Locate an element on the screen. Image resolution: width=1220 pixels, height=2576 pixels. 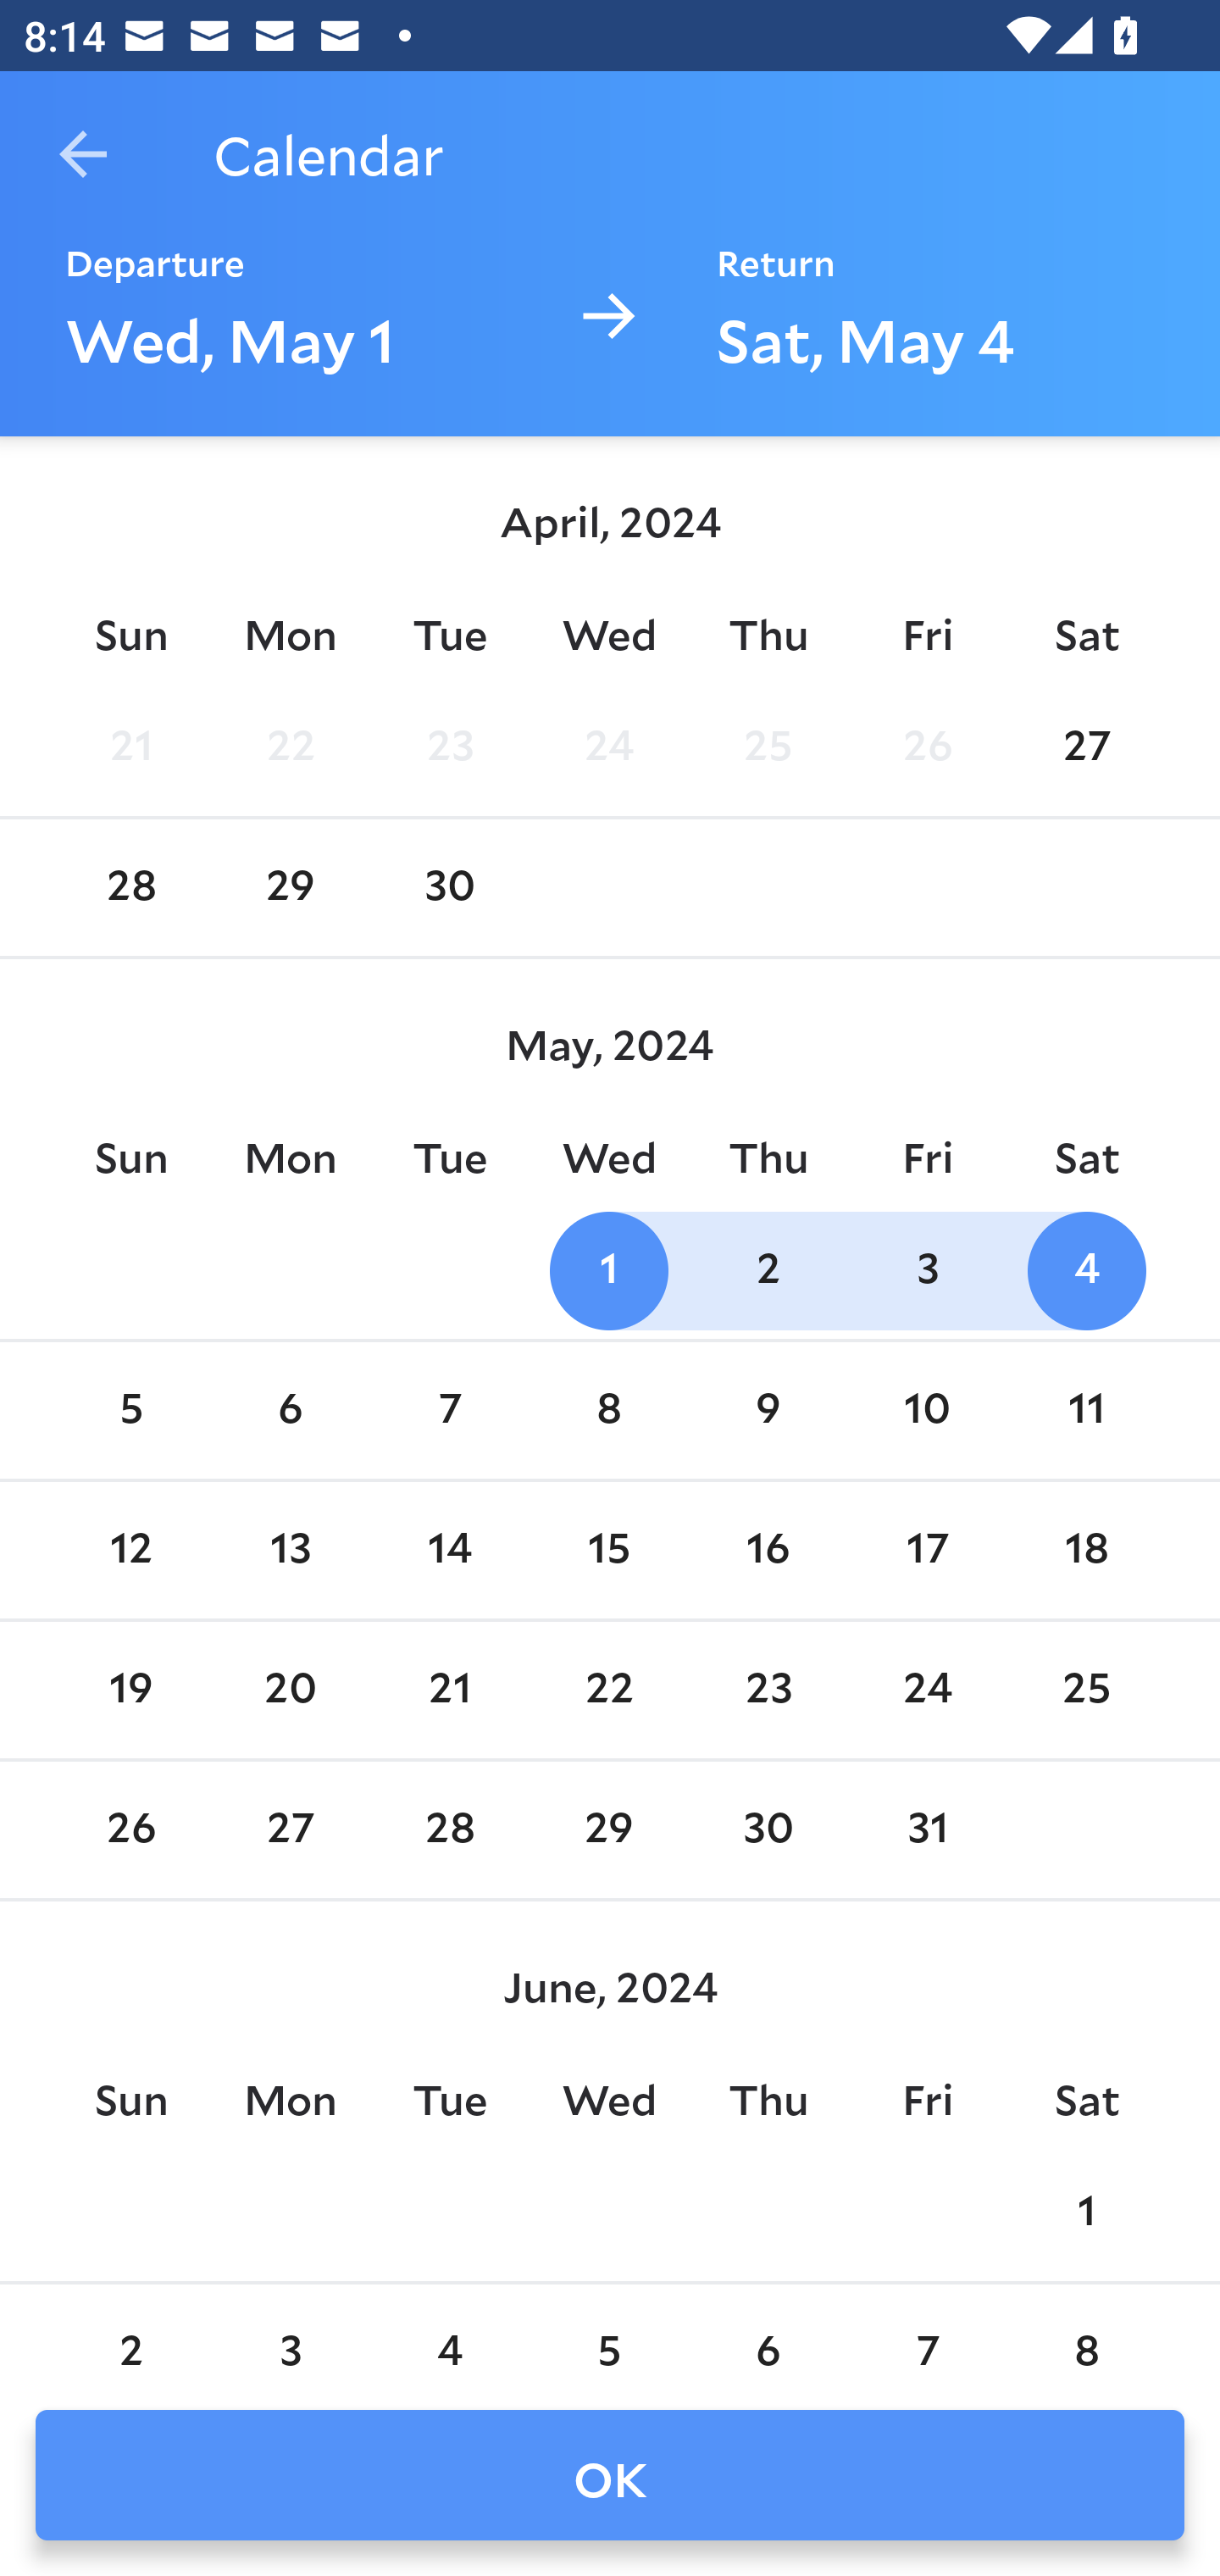
21 is located at coordinates (130, 747).